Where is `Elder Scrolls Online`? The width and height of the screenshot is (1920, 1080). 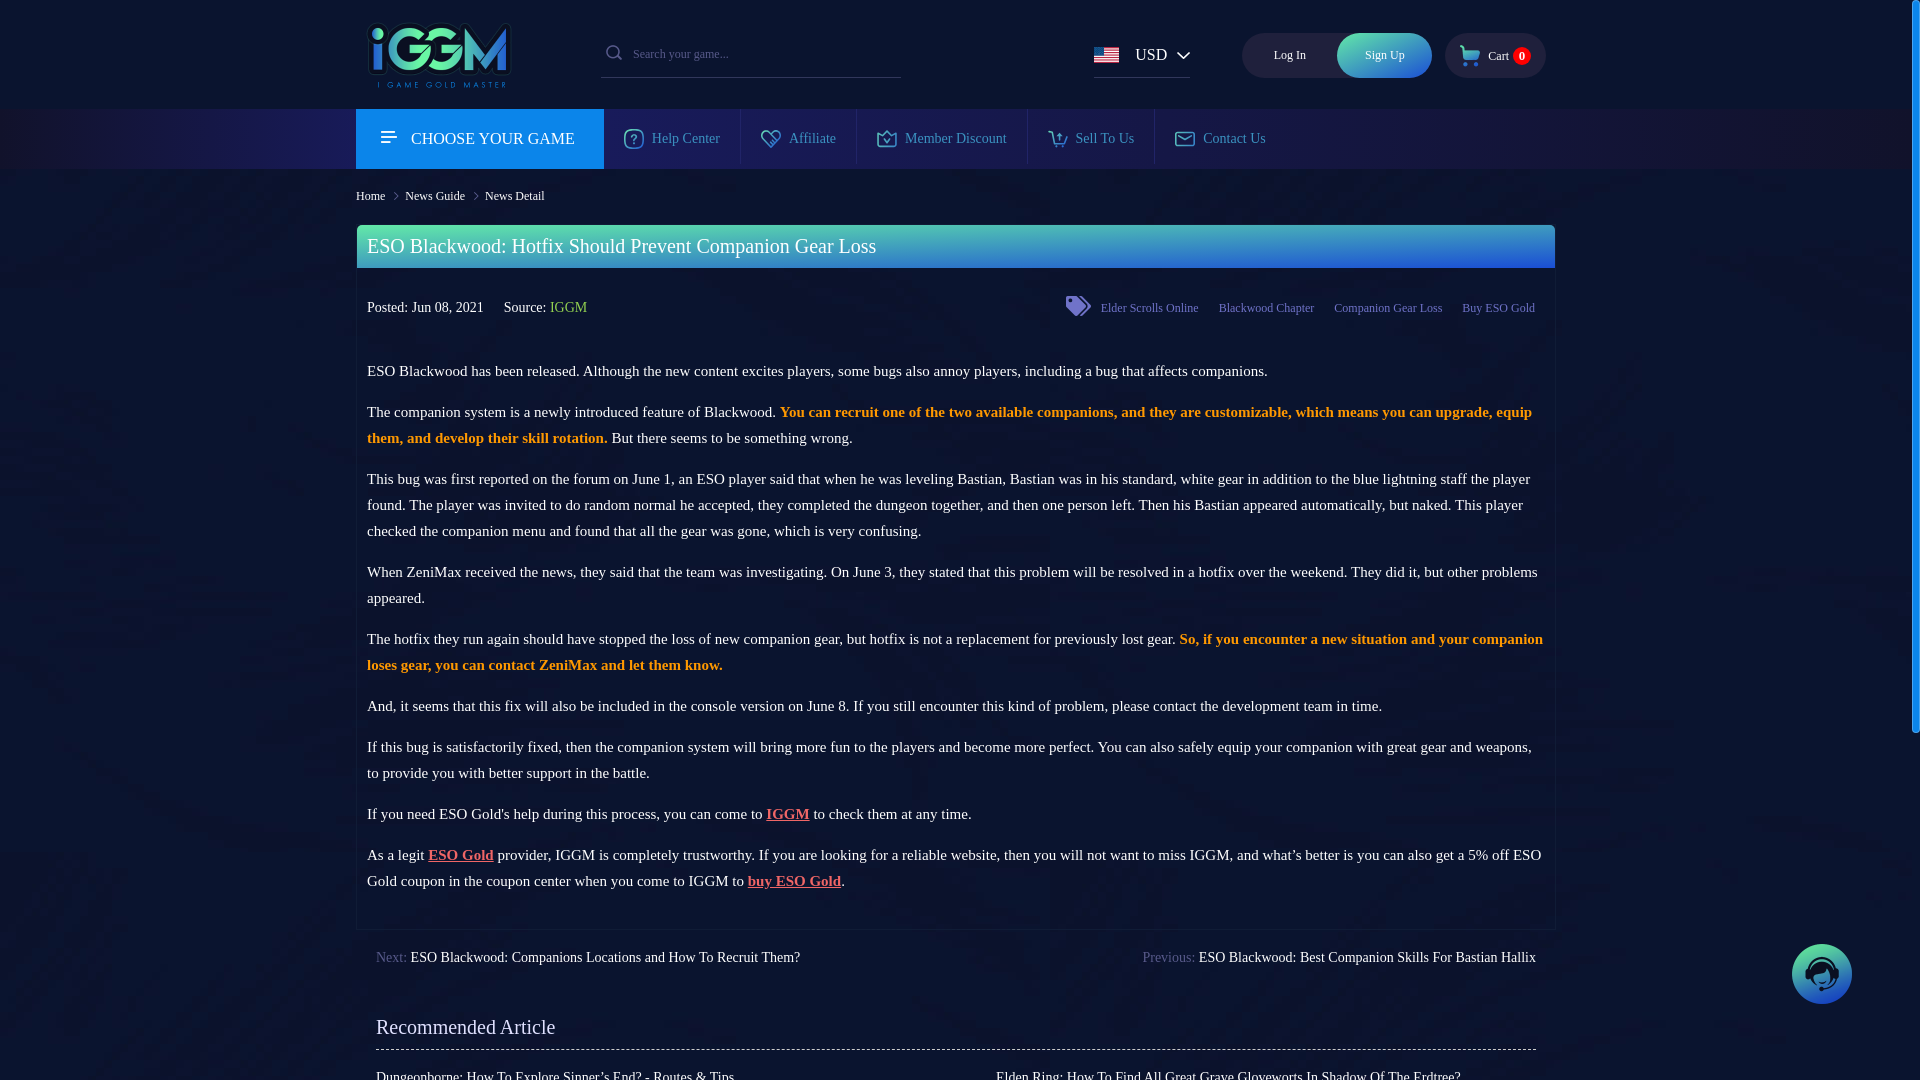 Elder Scrolls Online is located at coordinates (1150, 308).